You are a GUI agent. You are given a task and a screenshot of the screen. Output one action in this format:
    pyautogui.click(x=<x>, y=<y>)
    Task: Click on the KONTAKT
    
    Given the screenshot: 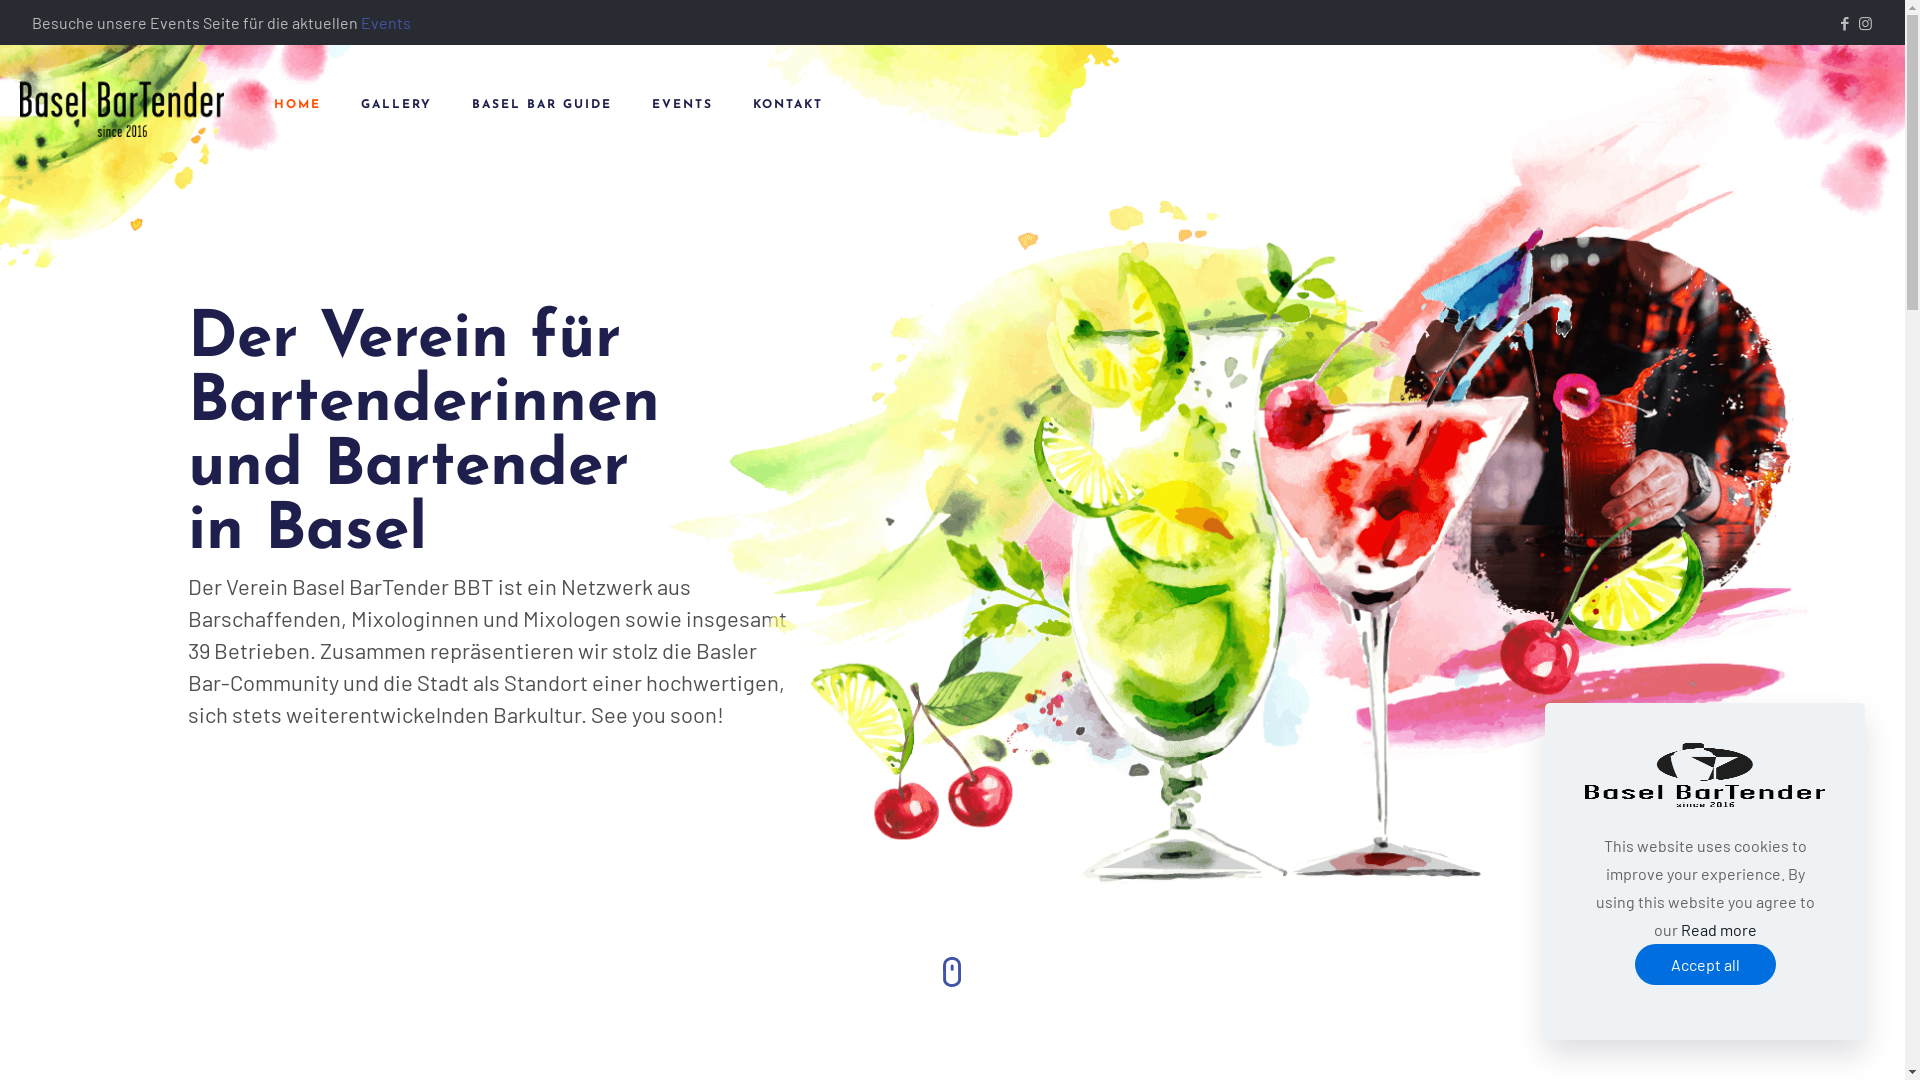 What is the action you would take?
    pyautogui.click(x=788, y=105)
    